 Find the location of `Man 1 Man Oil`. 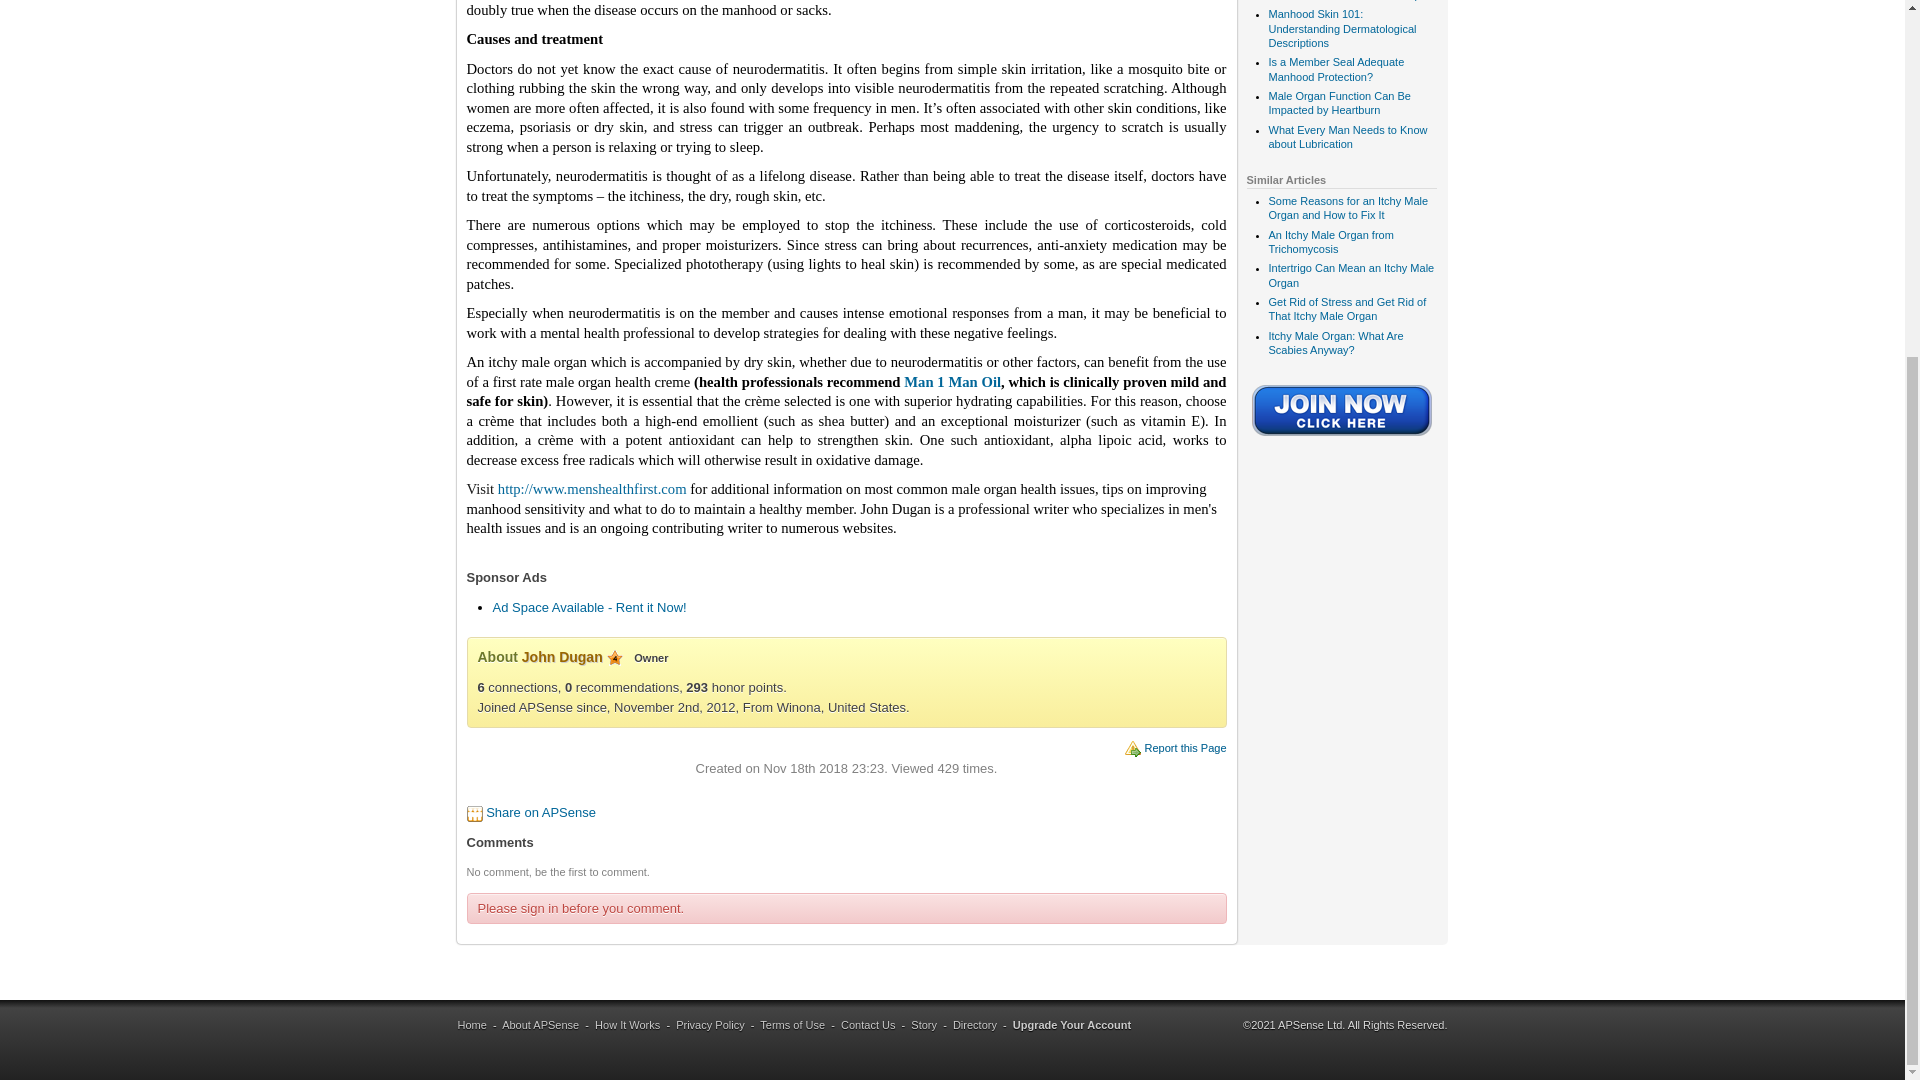

Man 1 Man Oil is located at coordinates (952, 381).